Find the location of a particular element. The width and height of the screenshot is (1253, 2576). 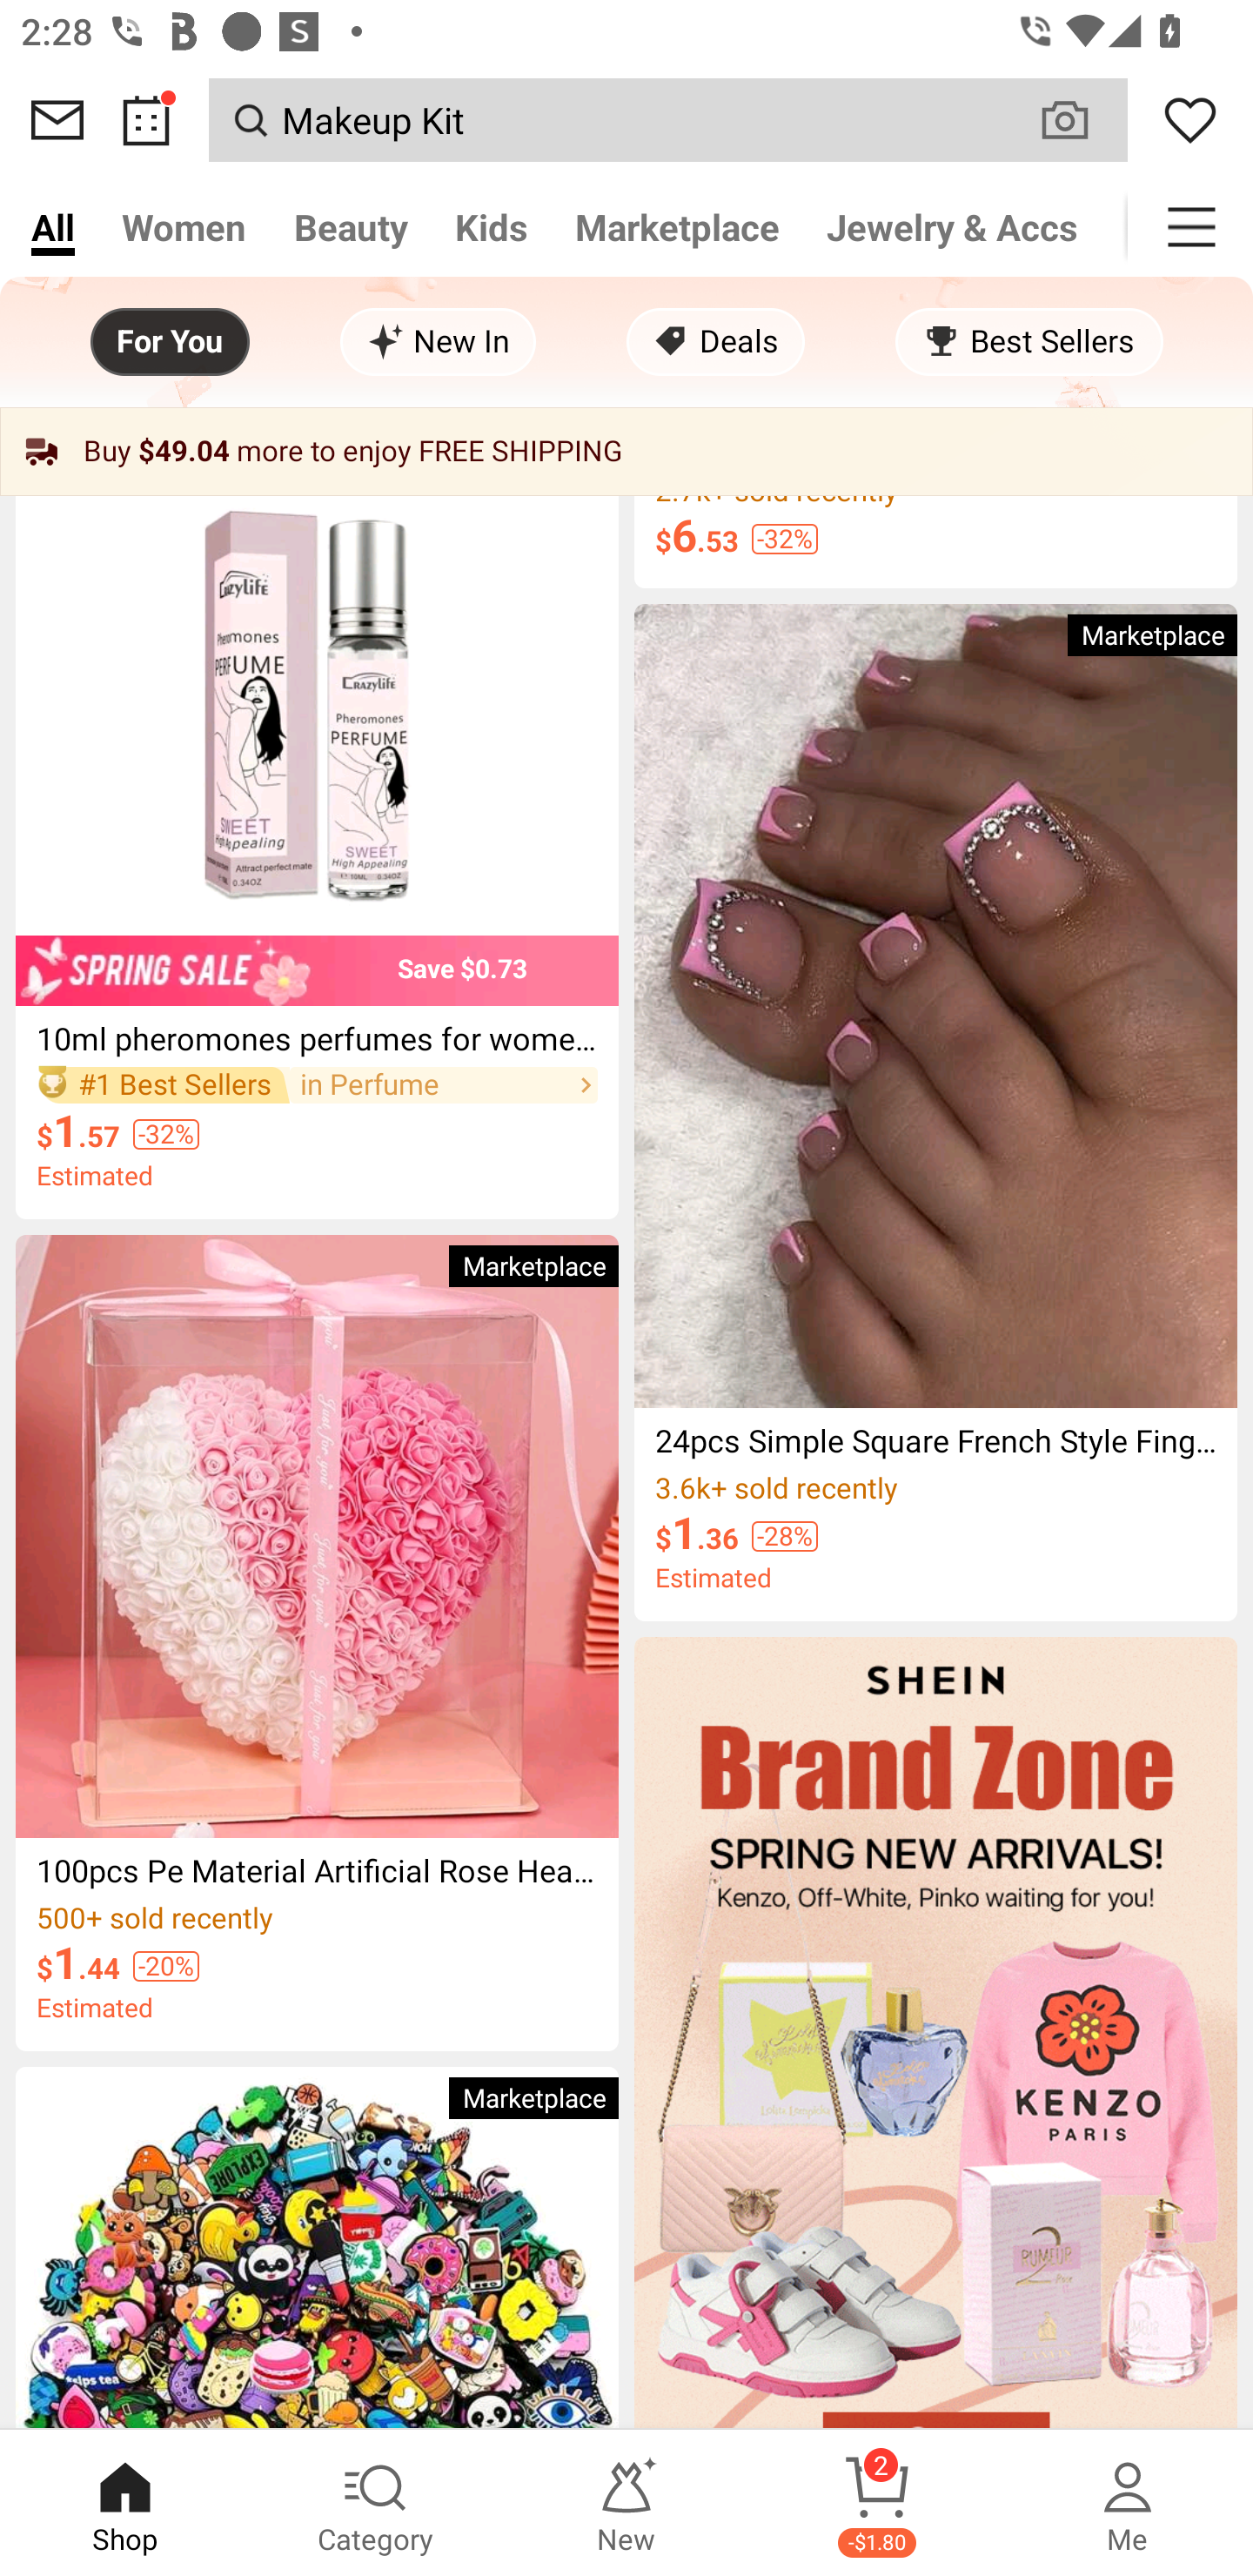

Women is located at coordinates (184, 226).